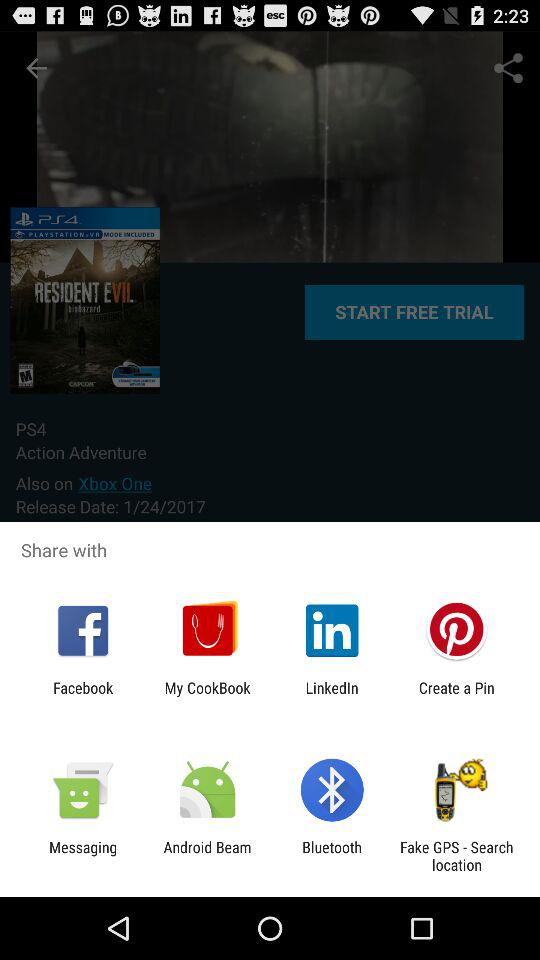 This screenshot has width=540, height=960. I want to click on press item to the right of bluetooth, so click(456, 856).